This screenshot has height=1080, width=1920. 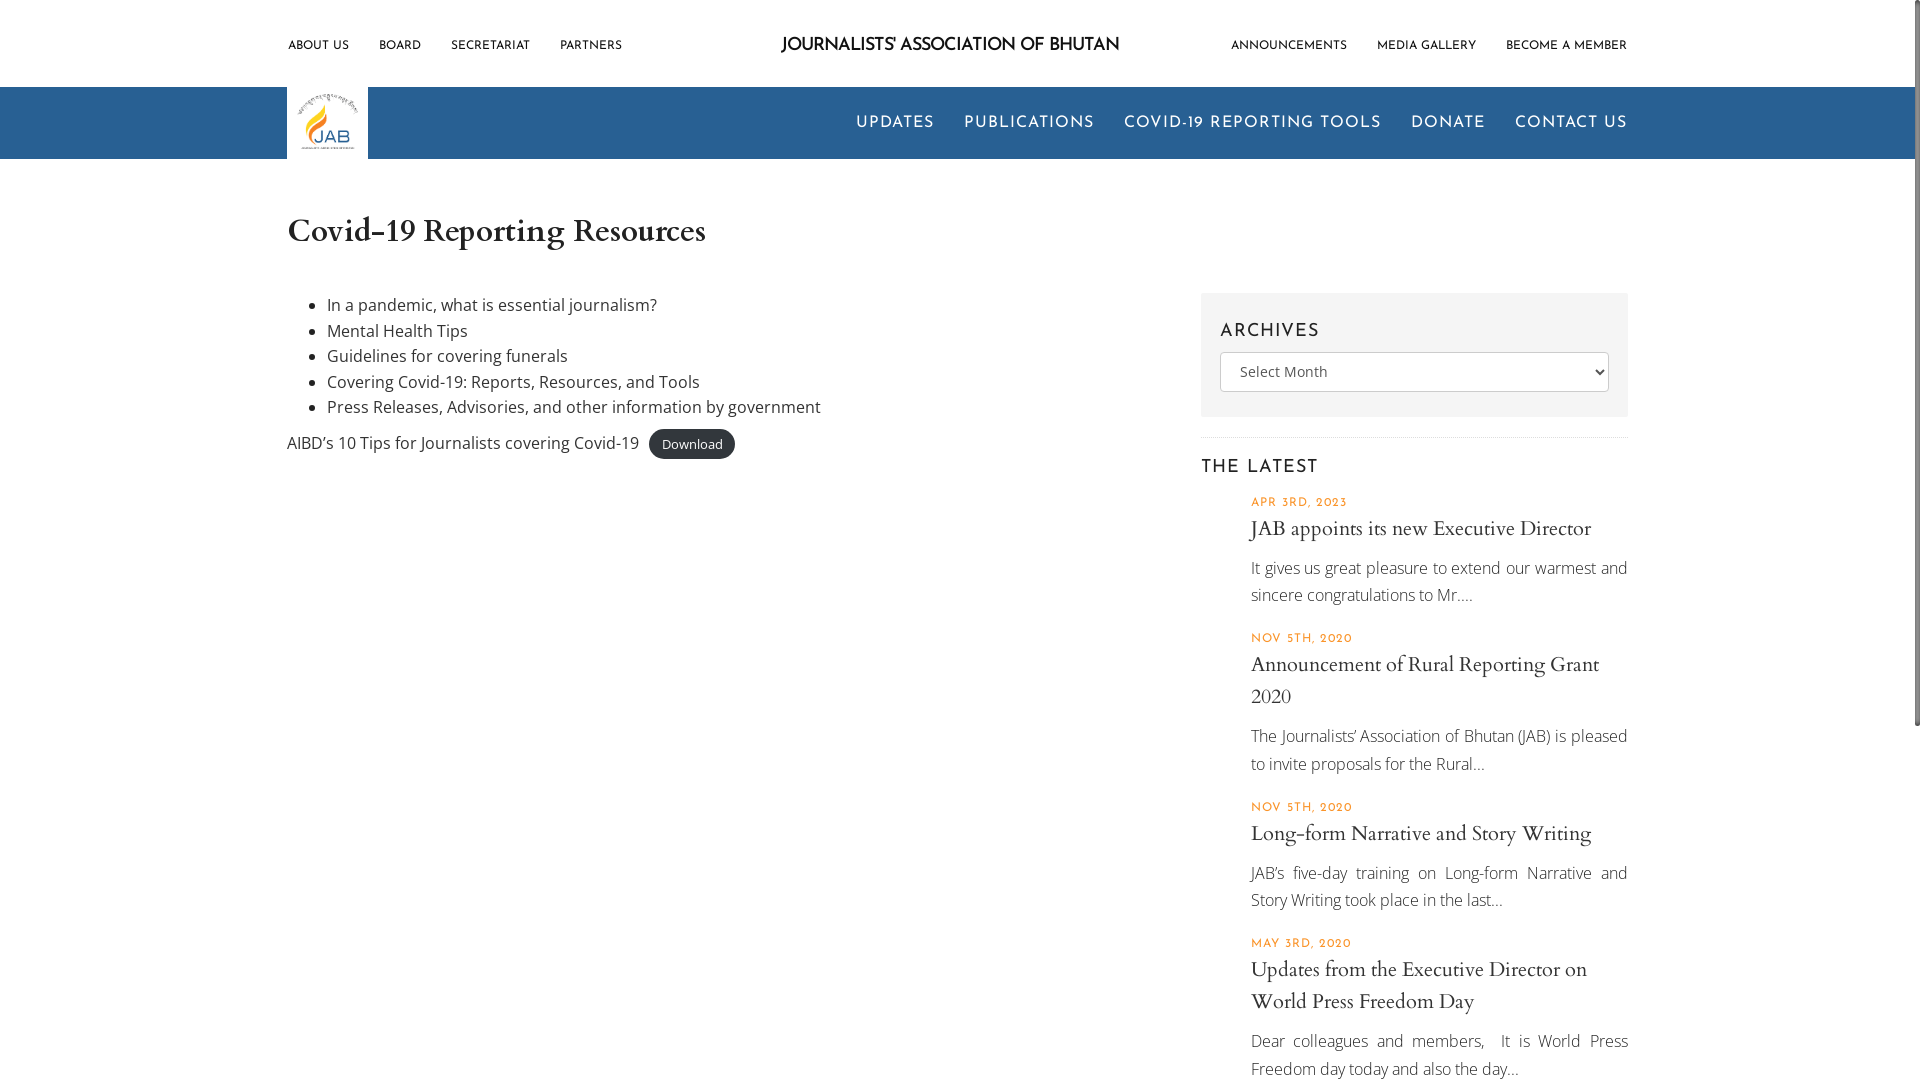 I want to click on MEDIA GALLERY, so click(x=1426, y=46).